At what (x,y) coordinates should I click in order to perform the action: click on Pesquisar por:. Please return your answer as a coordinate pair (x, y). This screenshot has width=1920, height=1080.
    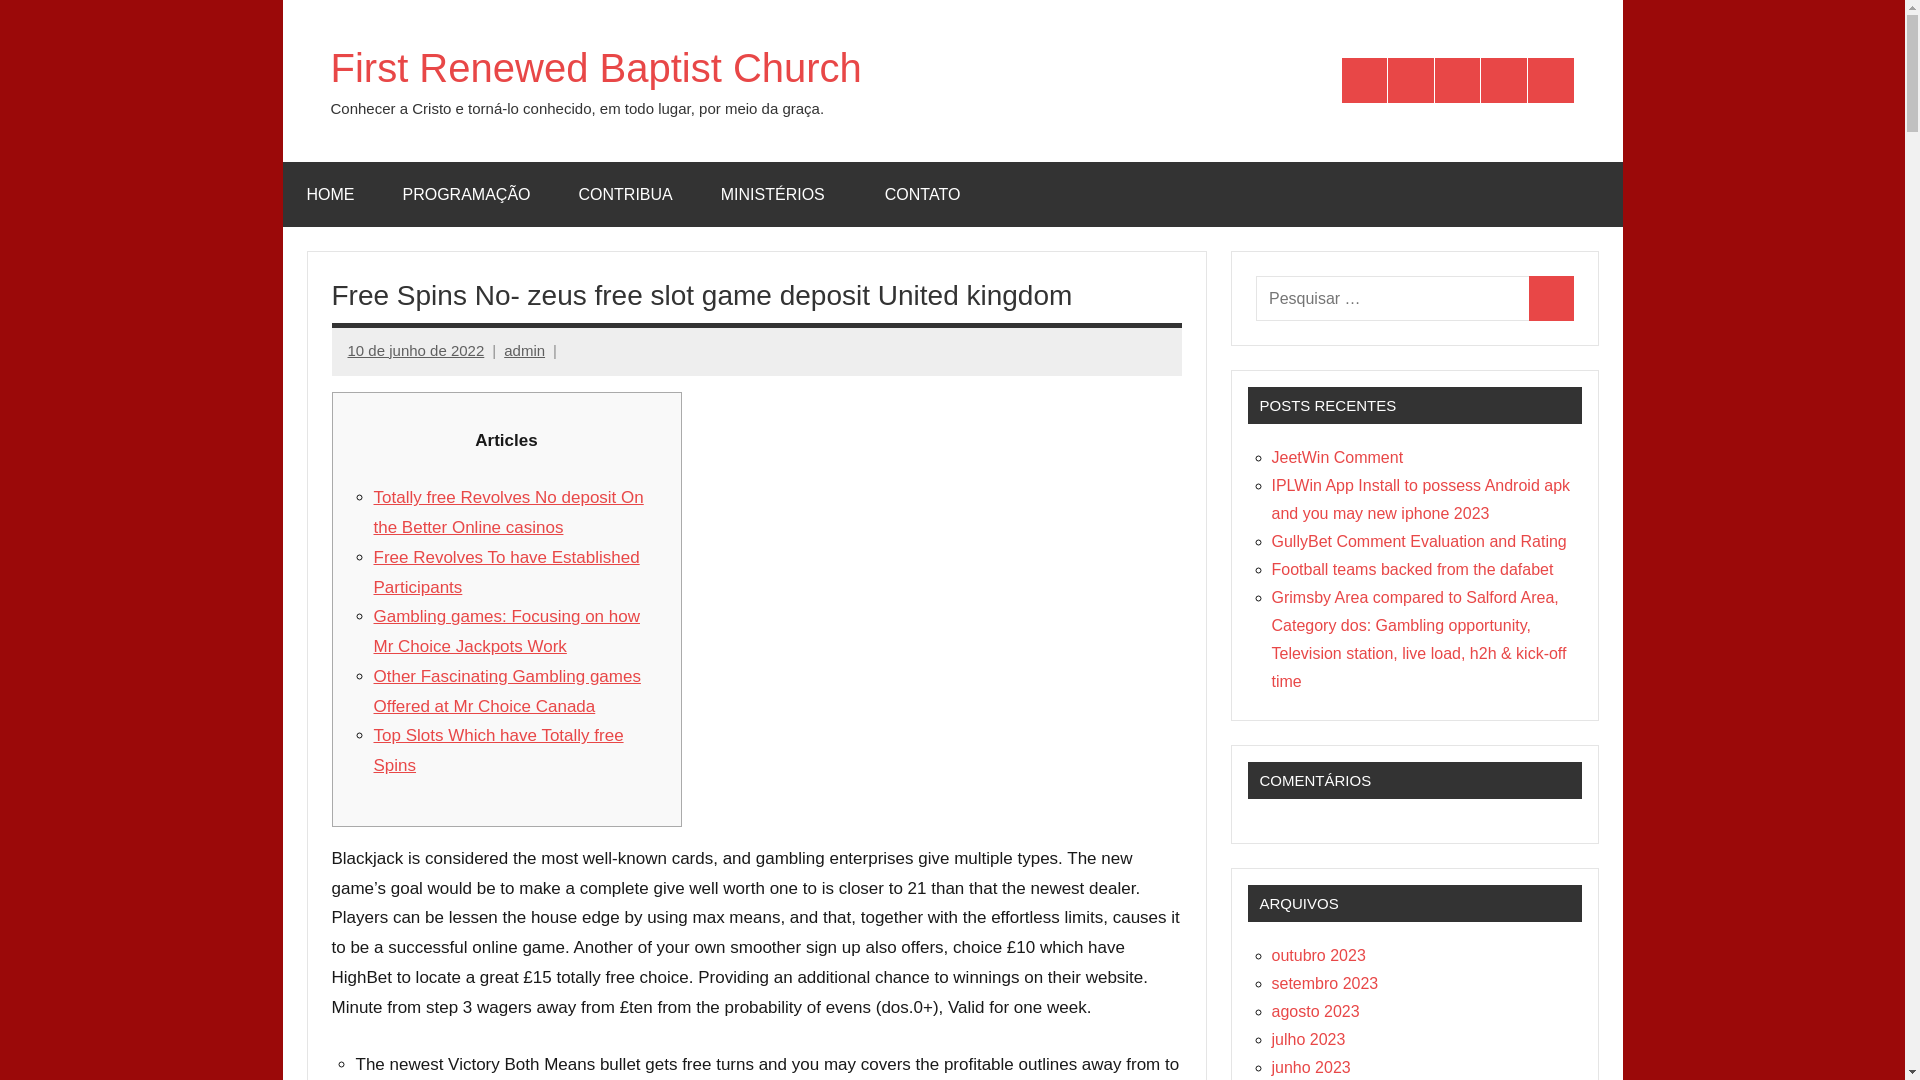
    Looking at the image, I should click on (1392, 298).